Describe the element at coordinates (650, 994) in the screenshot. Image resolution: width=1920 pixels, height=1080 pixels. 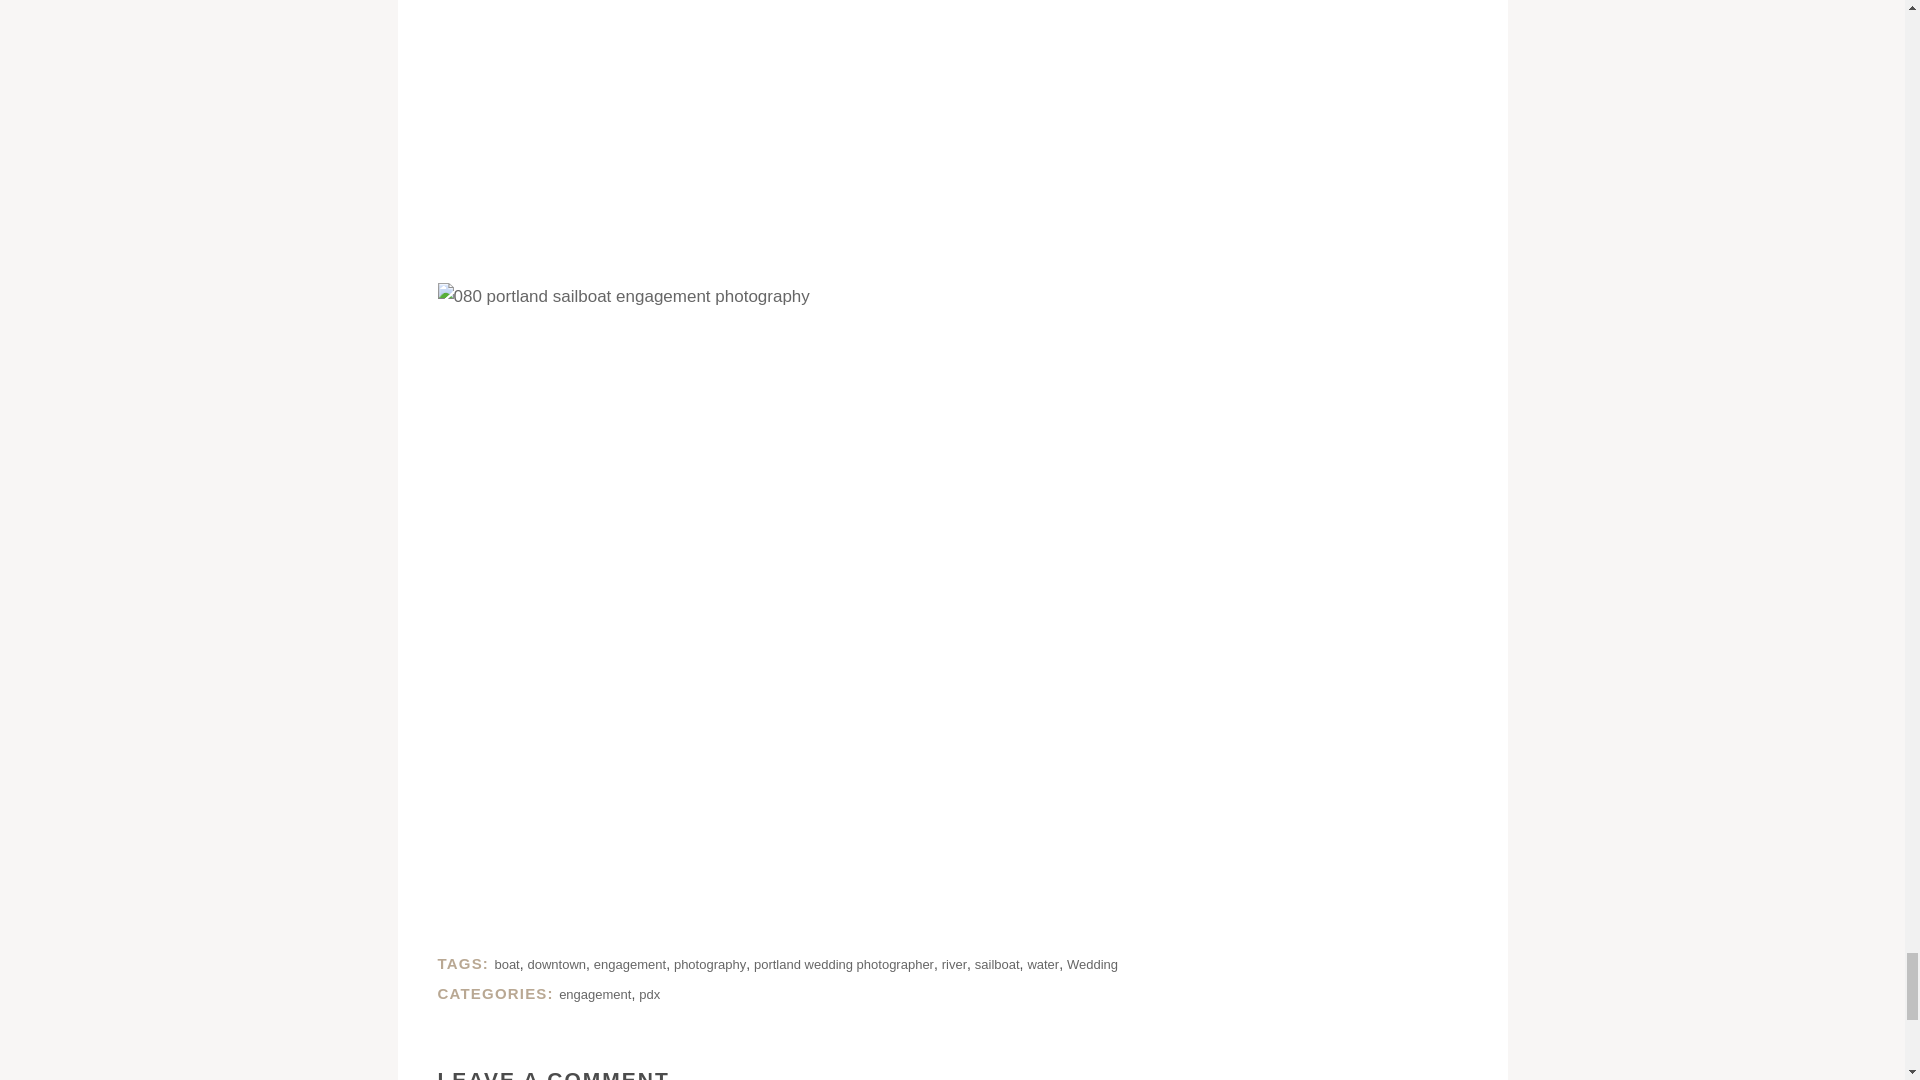
I see `pdx` at that location.